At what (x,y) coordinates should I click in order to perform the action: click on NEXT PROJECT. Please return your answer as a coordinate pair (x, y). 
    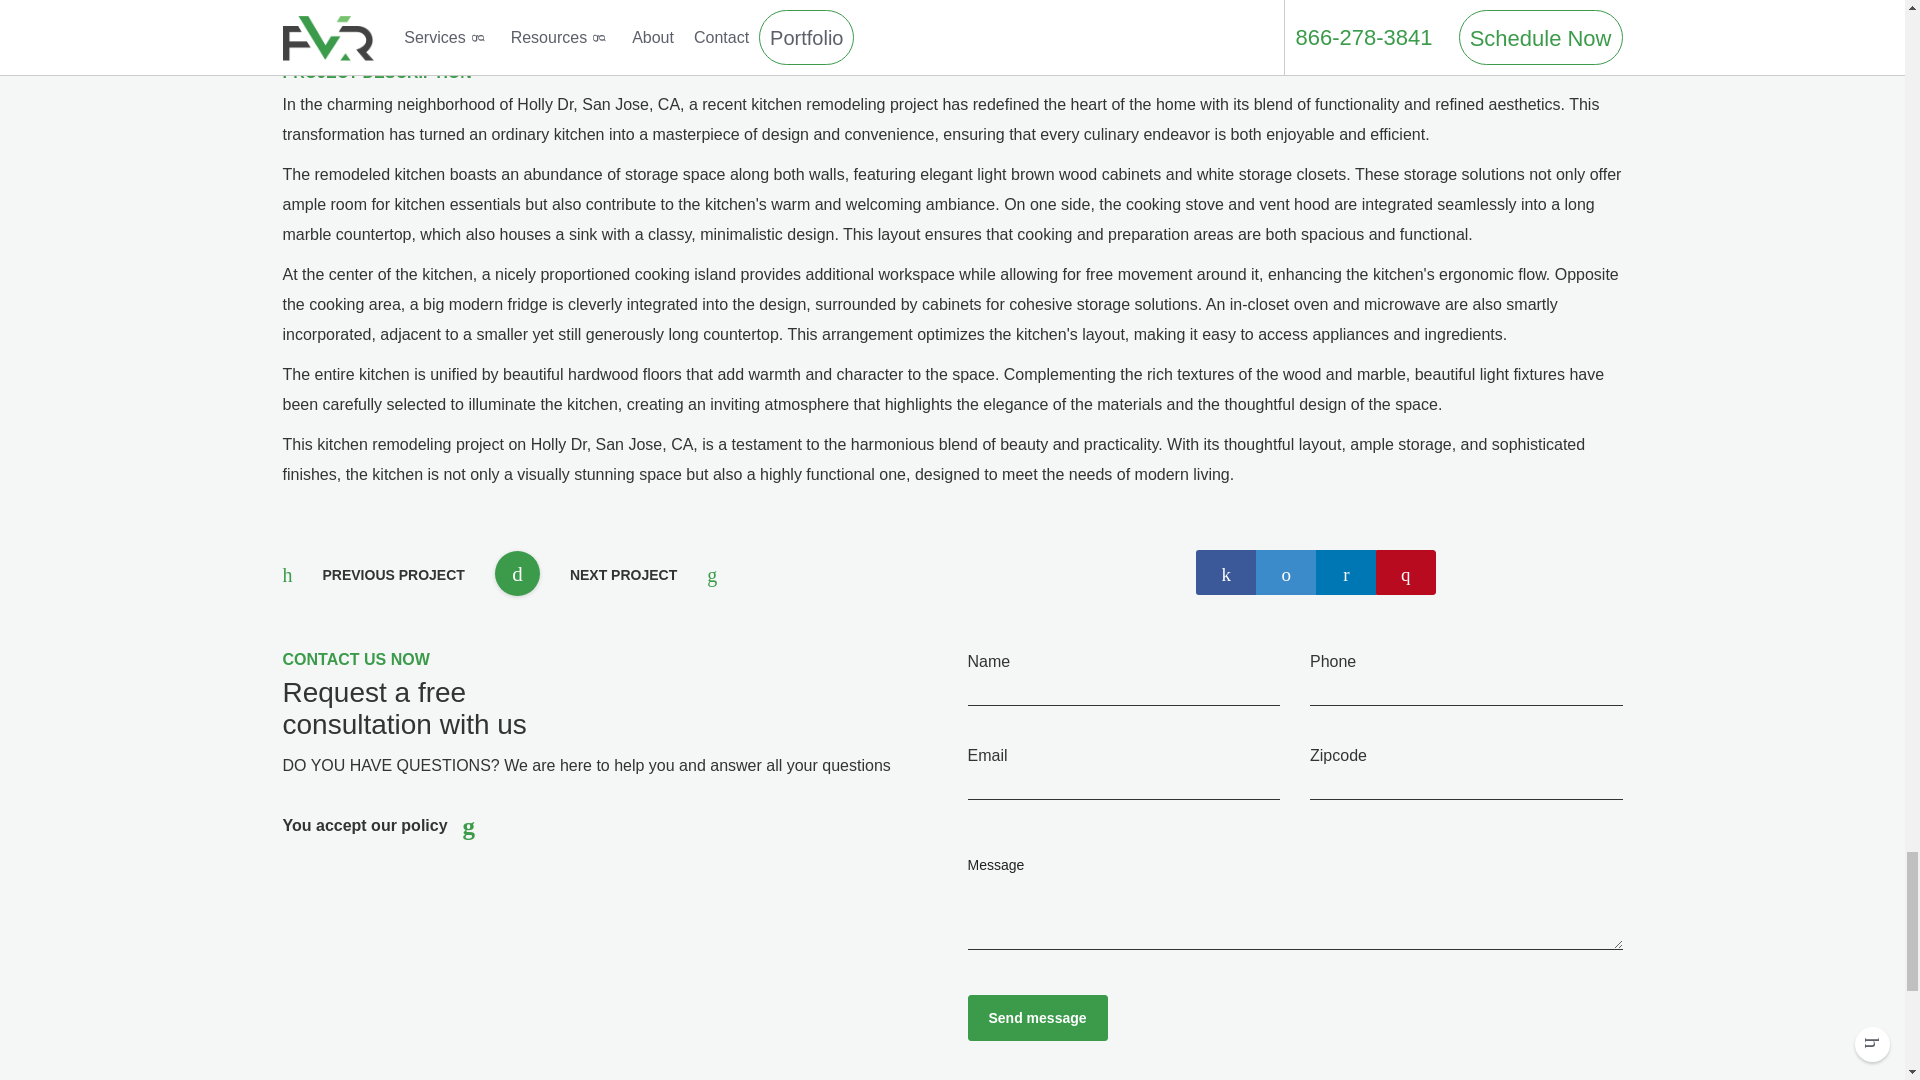
    Looking at the image, I should click on (643, 578).